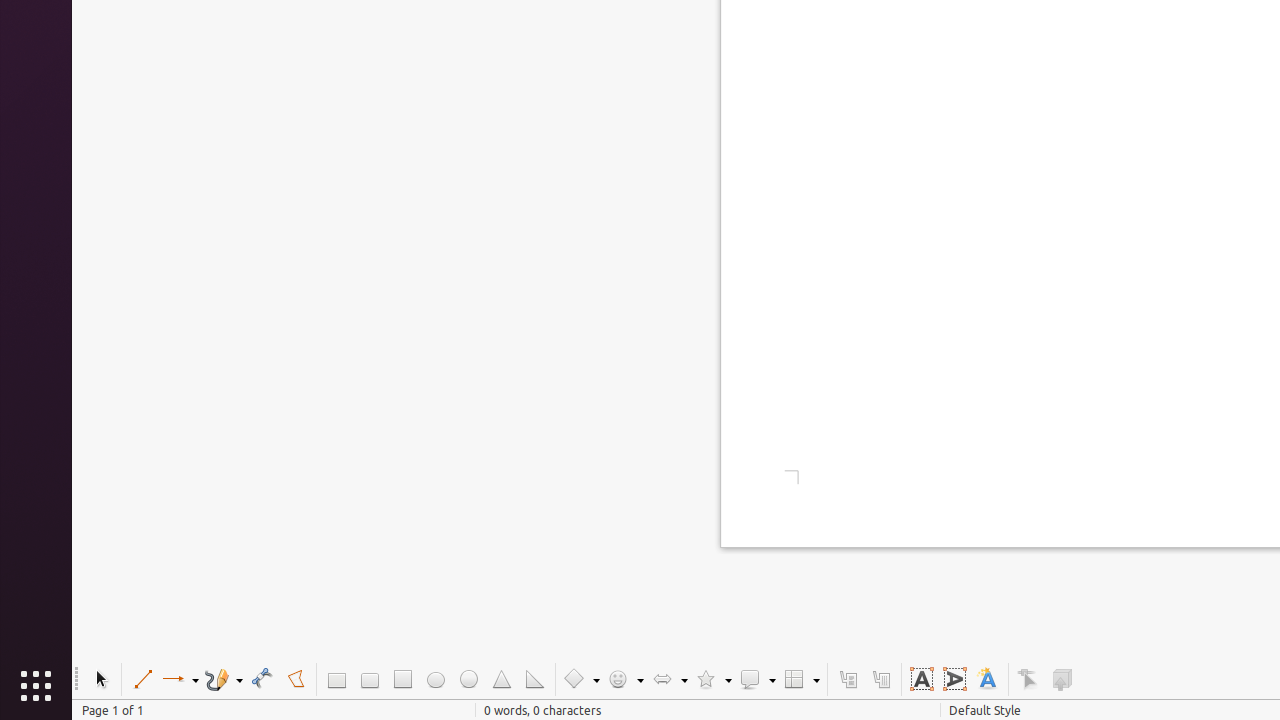 This screenshot has width=1280, height=720. Describe the element at coordinates (801, 680) in the screenshot. I see `Flowchart Shapes` at that location.